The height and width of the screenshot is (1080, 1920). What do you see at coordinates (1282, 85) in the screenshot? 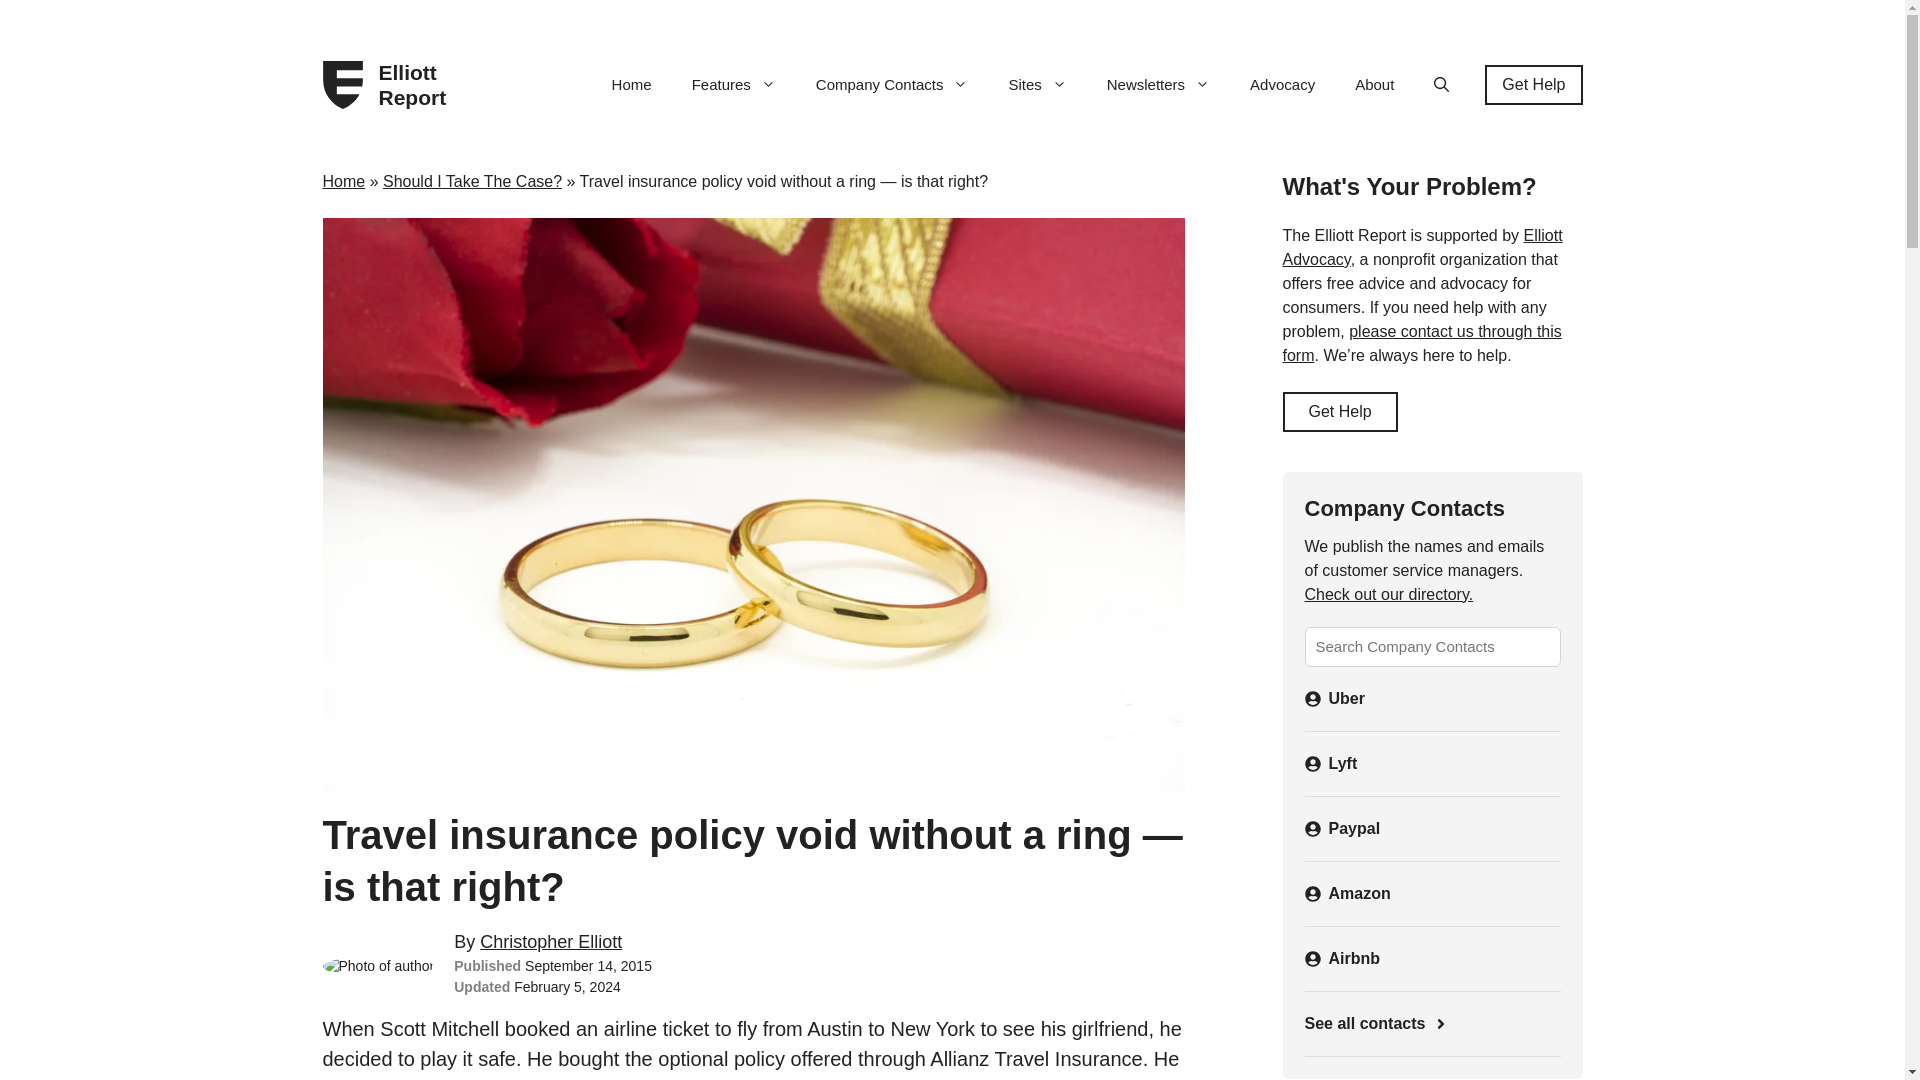
I see `Advocacy` at bounding box center [1282, 85].